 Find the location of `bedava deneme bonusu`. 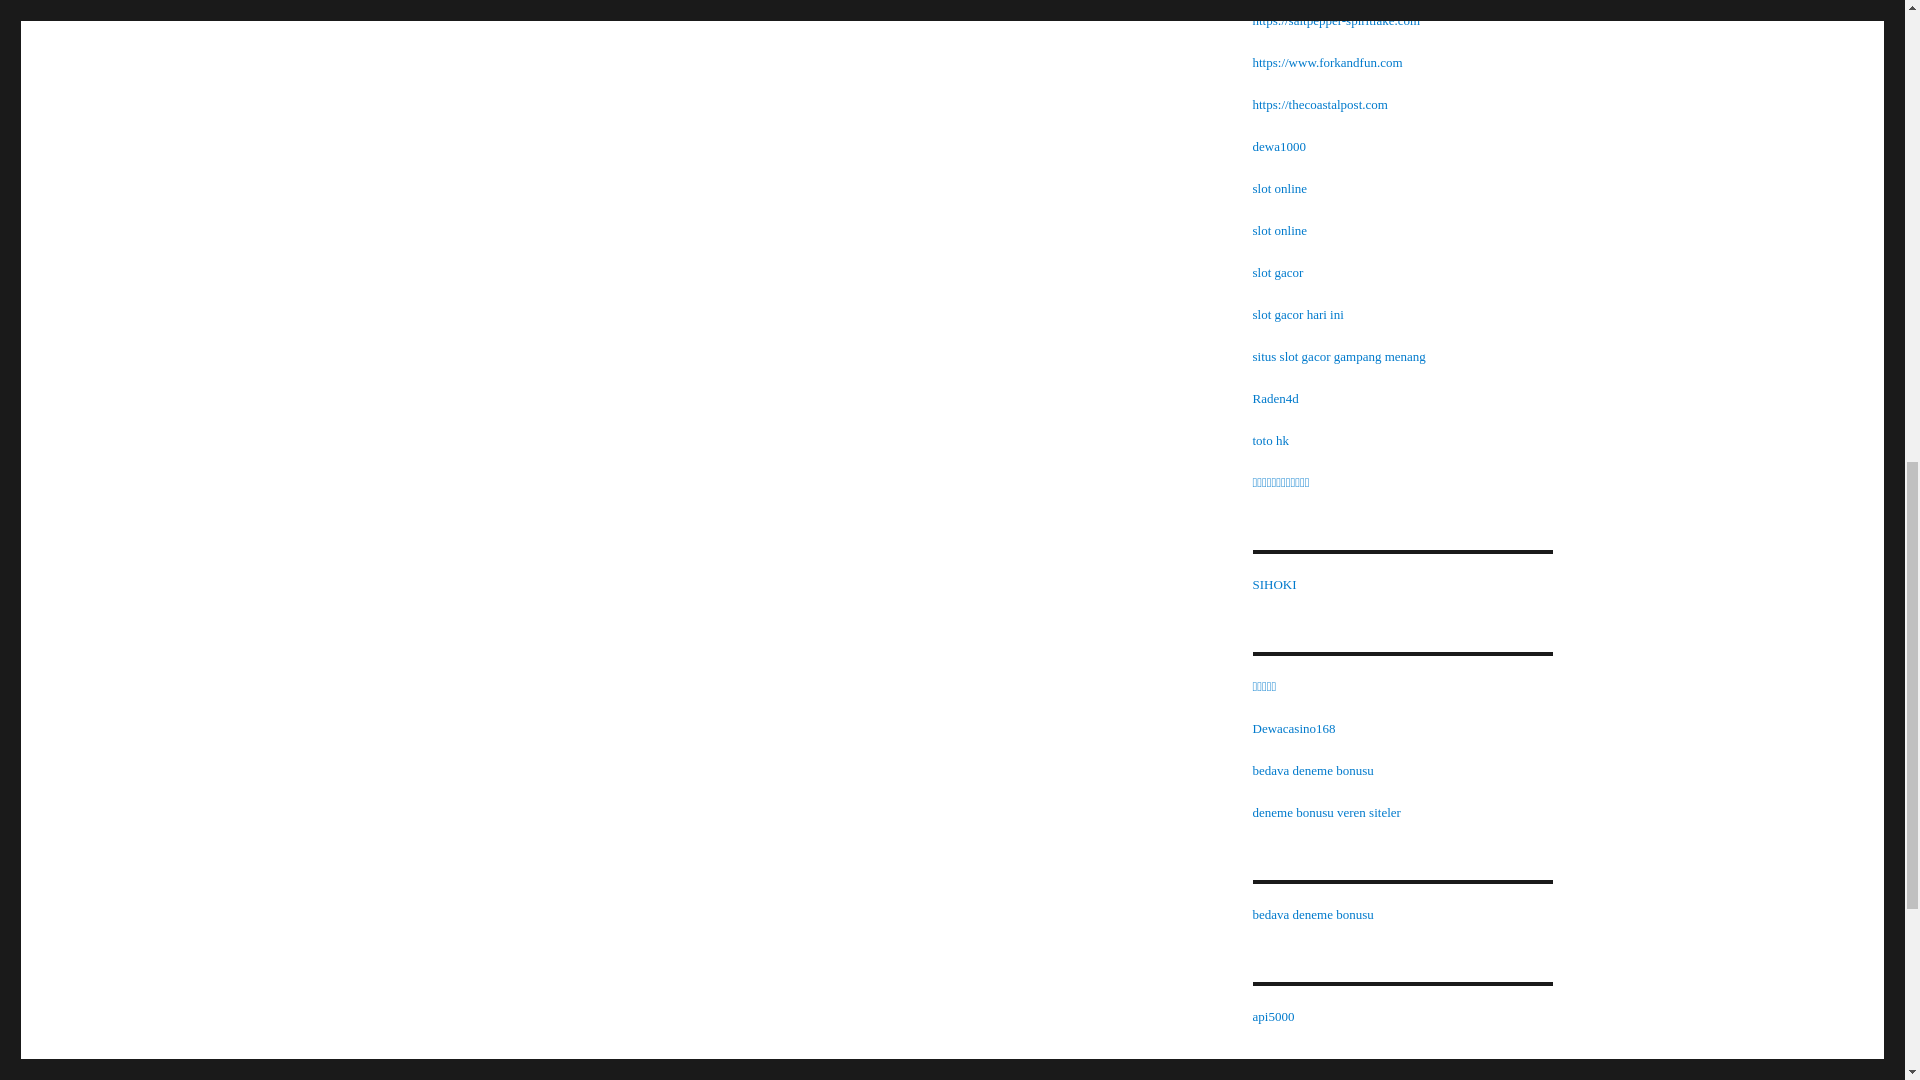

bedava deneme bonusu is located at coordinates (1312, 914).